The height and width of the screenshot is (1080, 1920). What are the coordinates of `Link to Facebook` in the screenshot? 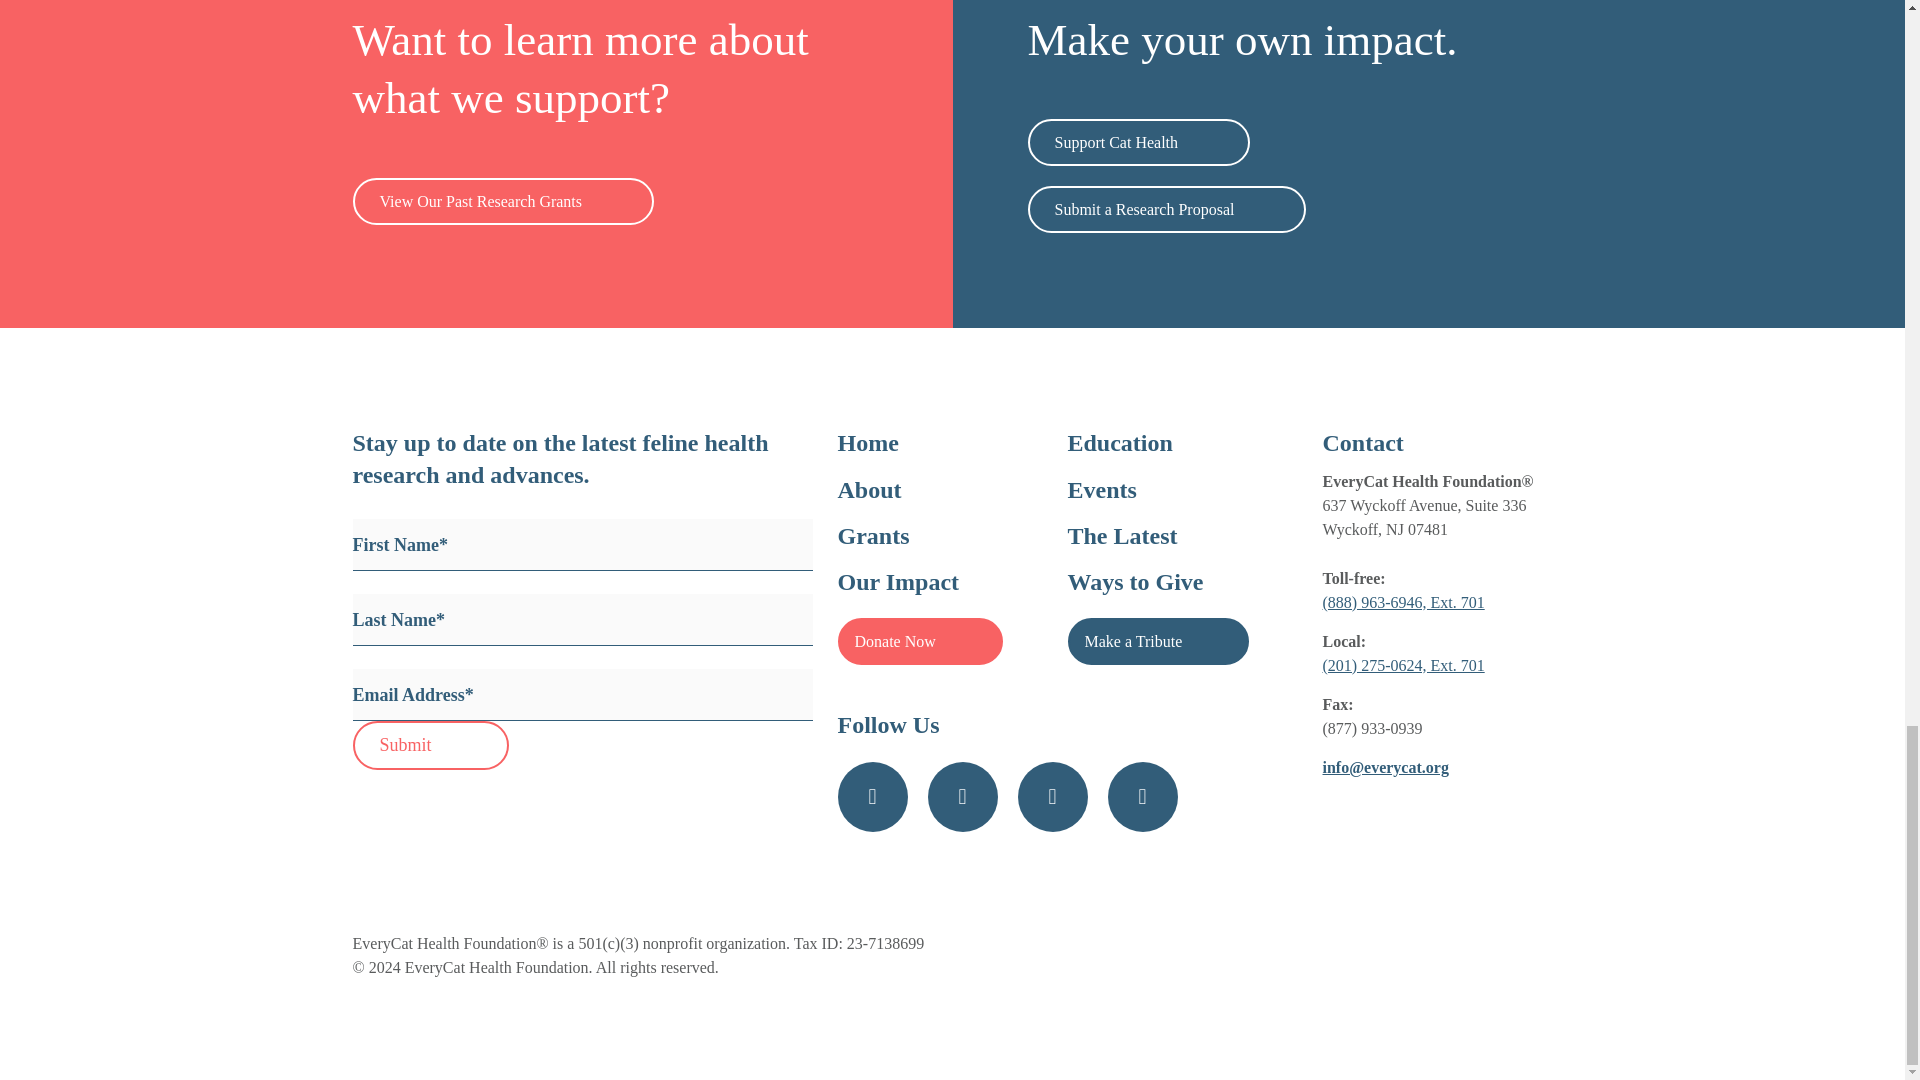 It's located at (872, 796).